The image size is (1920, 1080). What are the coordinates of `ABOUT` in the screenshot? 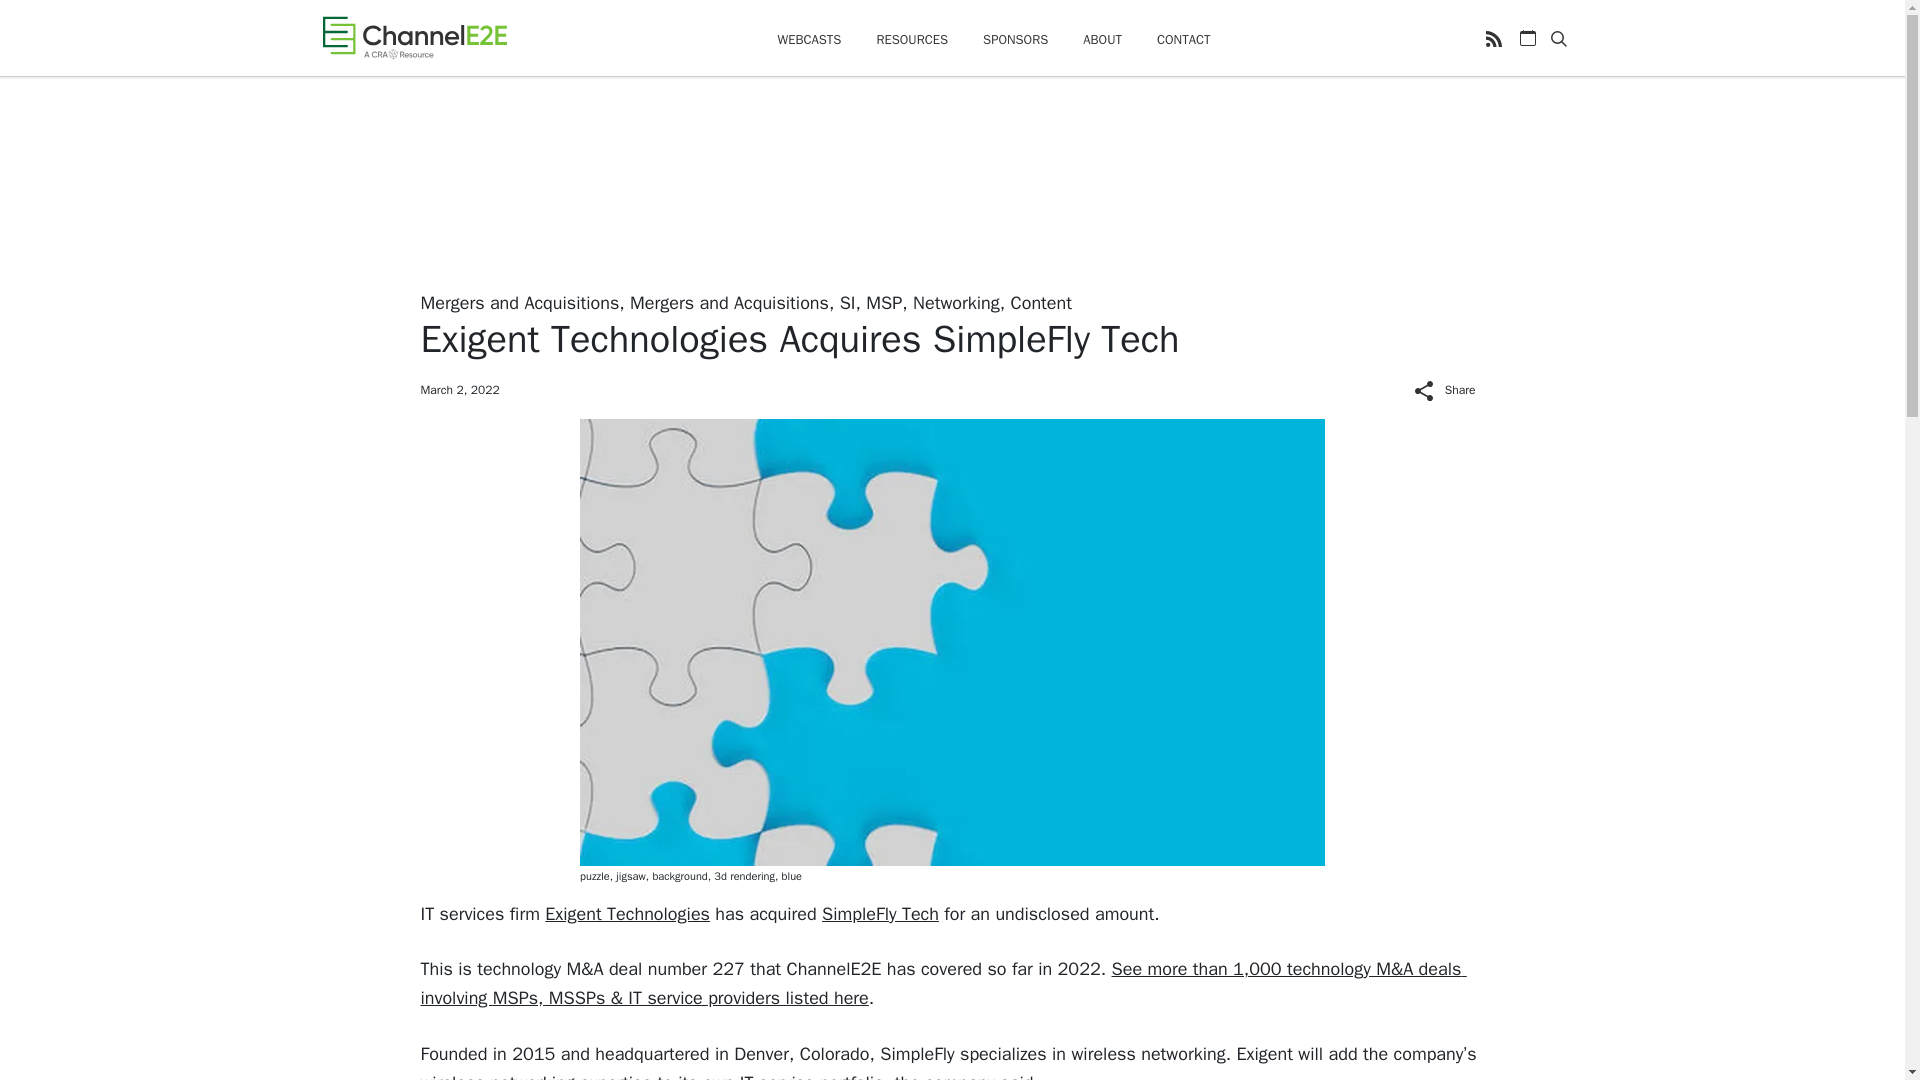 It's located at (1102, 40).